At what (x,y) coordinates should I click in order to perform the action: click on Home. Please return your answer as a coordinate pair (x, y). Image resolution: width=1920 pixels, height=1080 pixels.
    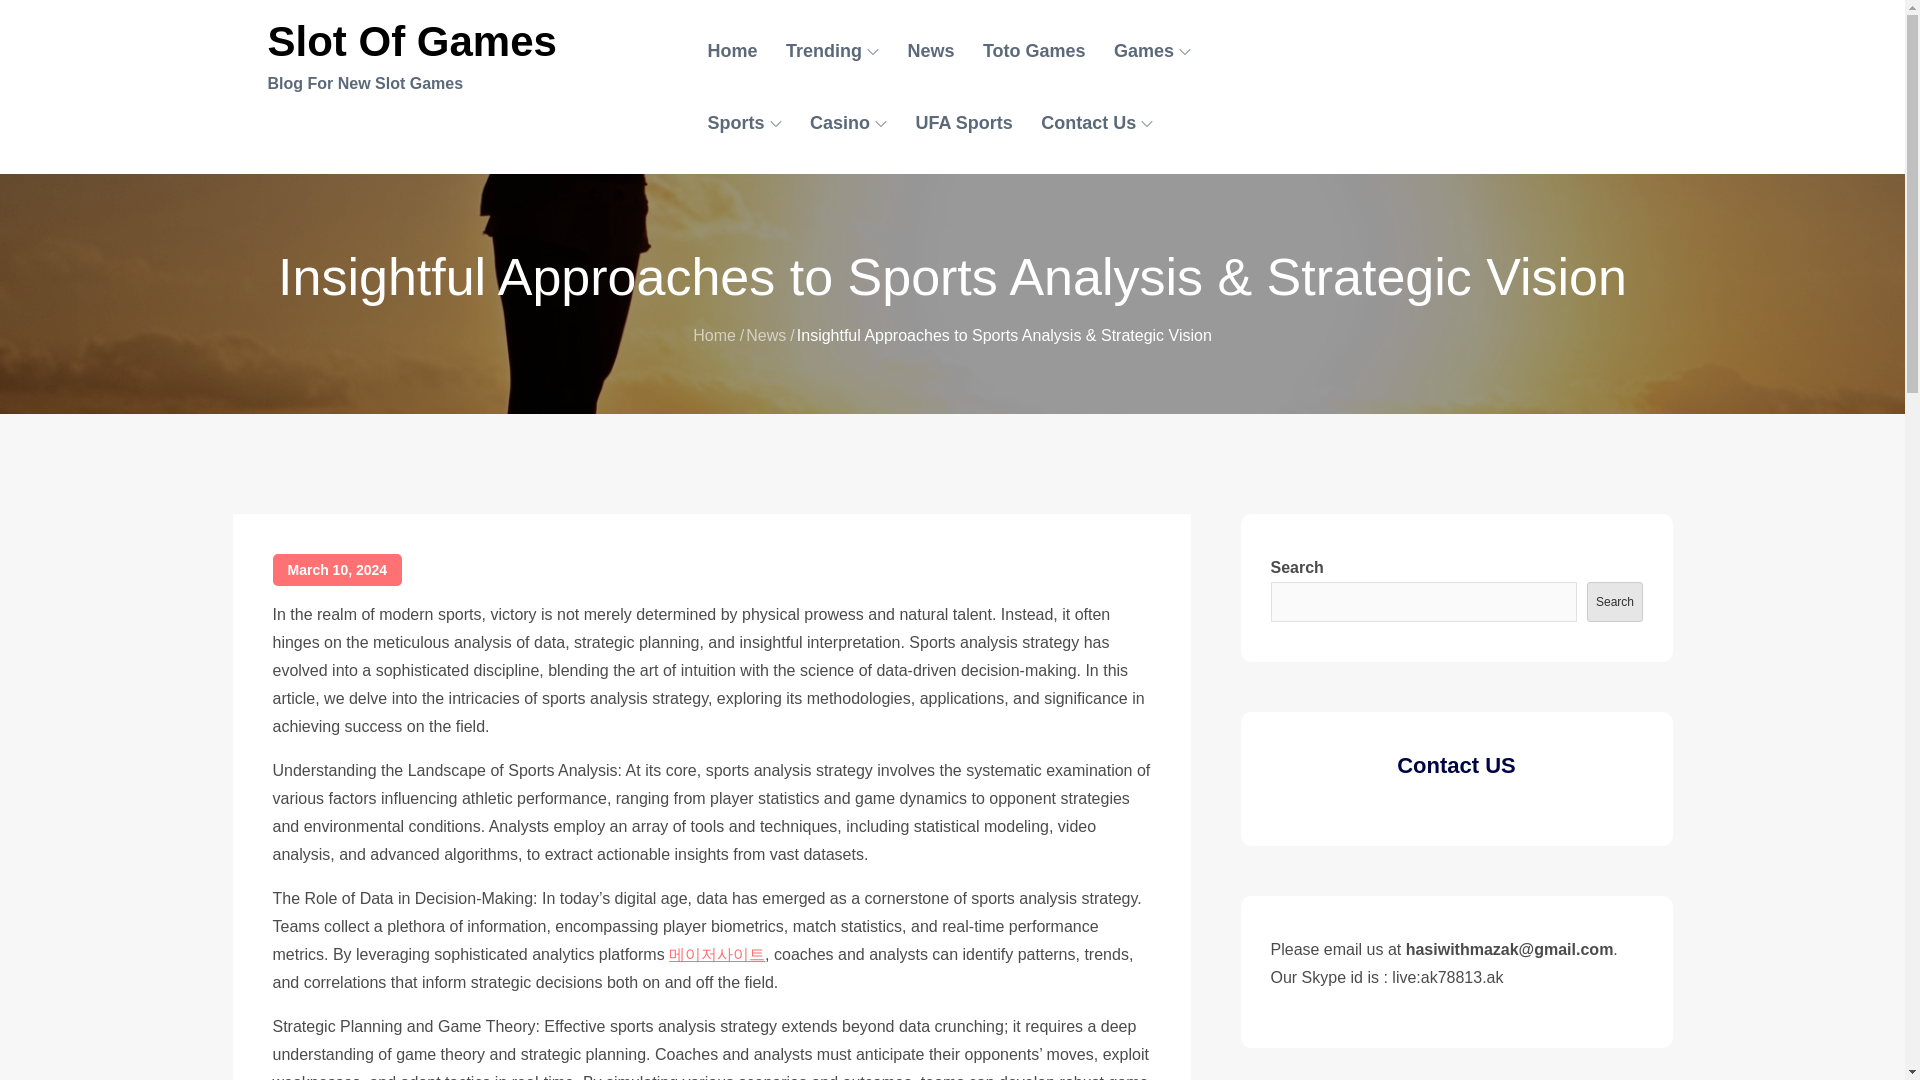
    Looking at the image, I should click on (732, 51).